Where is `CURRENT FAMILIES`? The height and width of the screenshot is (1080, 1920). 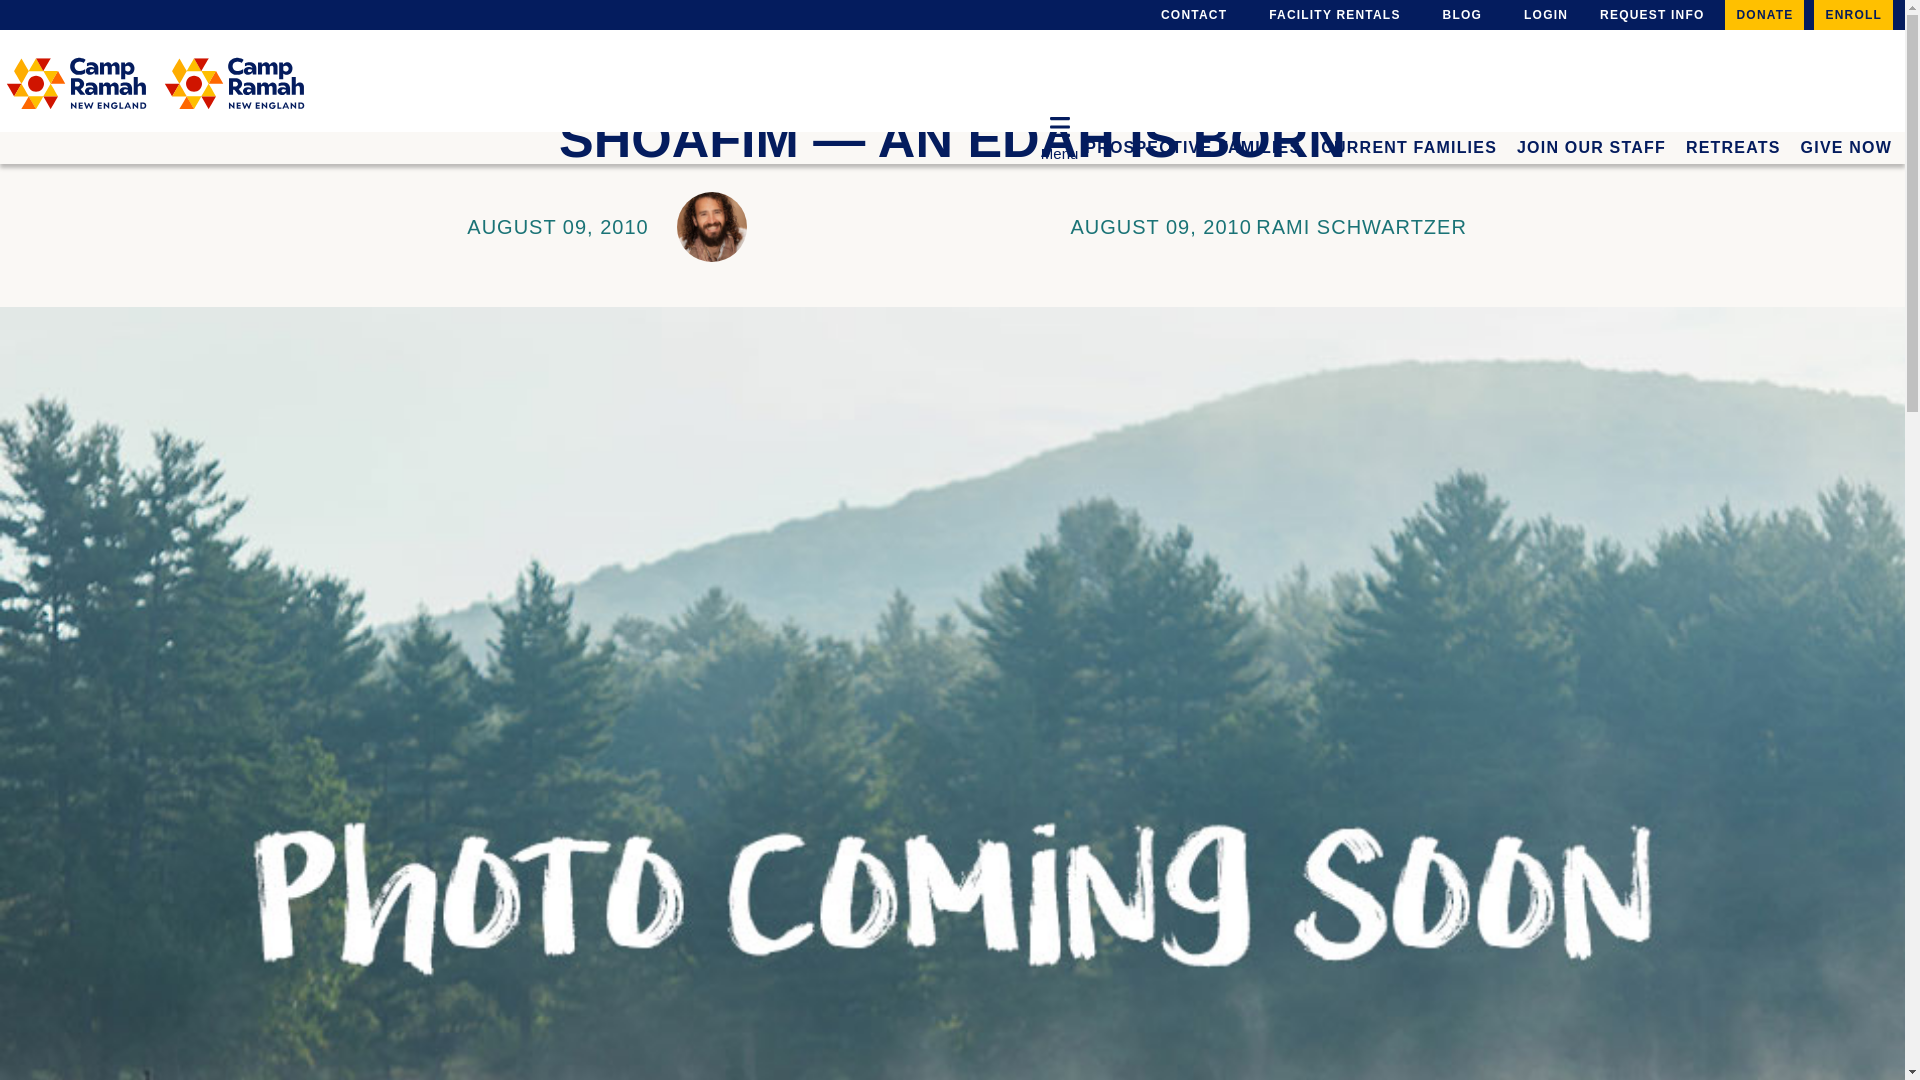
CURRENT FAMILIES is located at coordinates (1408, 140).